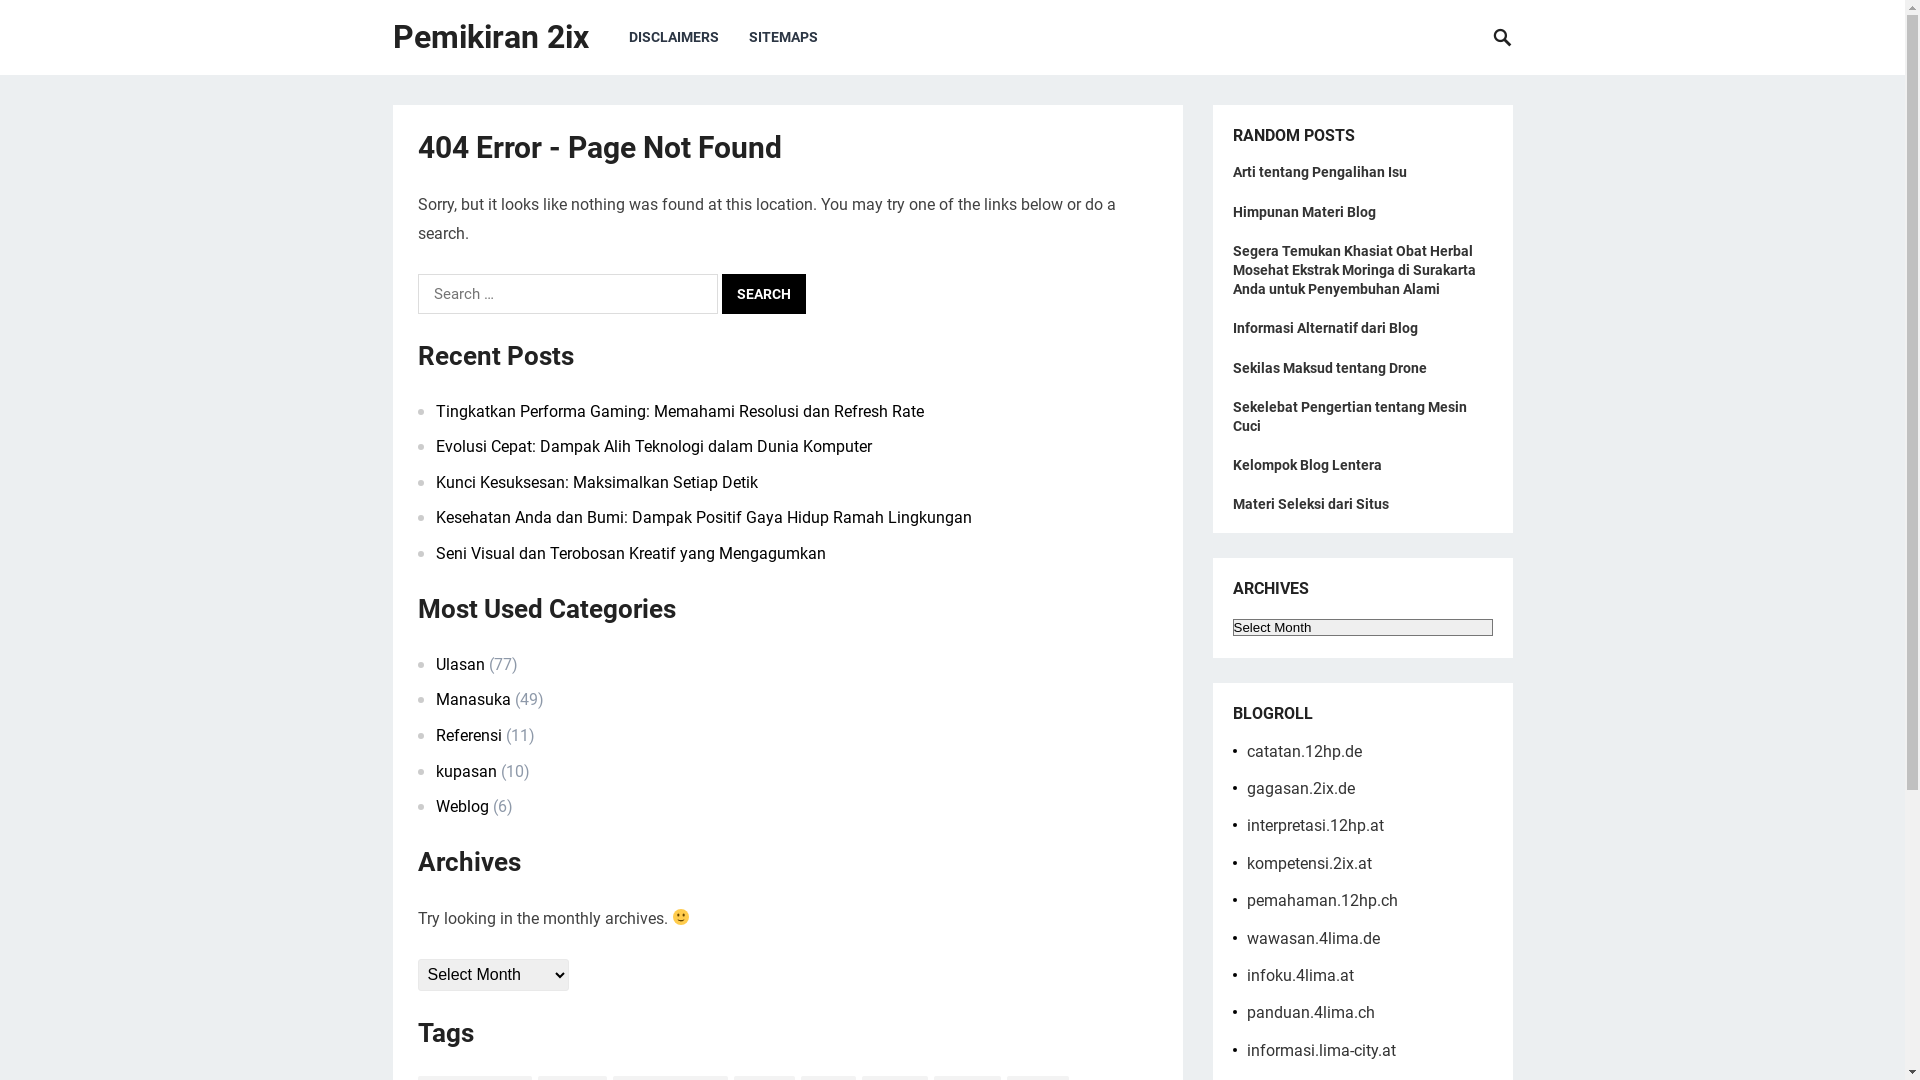  What do you see at coordinates (460, 664) in the screenshot?
I see `Ulasan` at bounding box center [460, 664].